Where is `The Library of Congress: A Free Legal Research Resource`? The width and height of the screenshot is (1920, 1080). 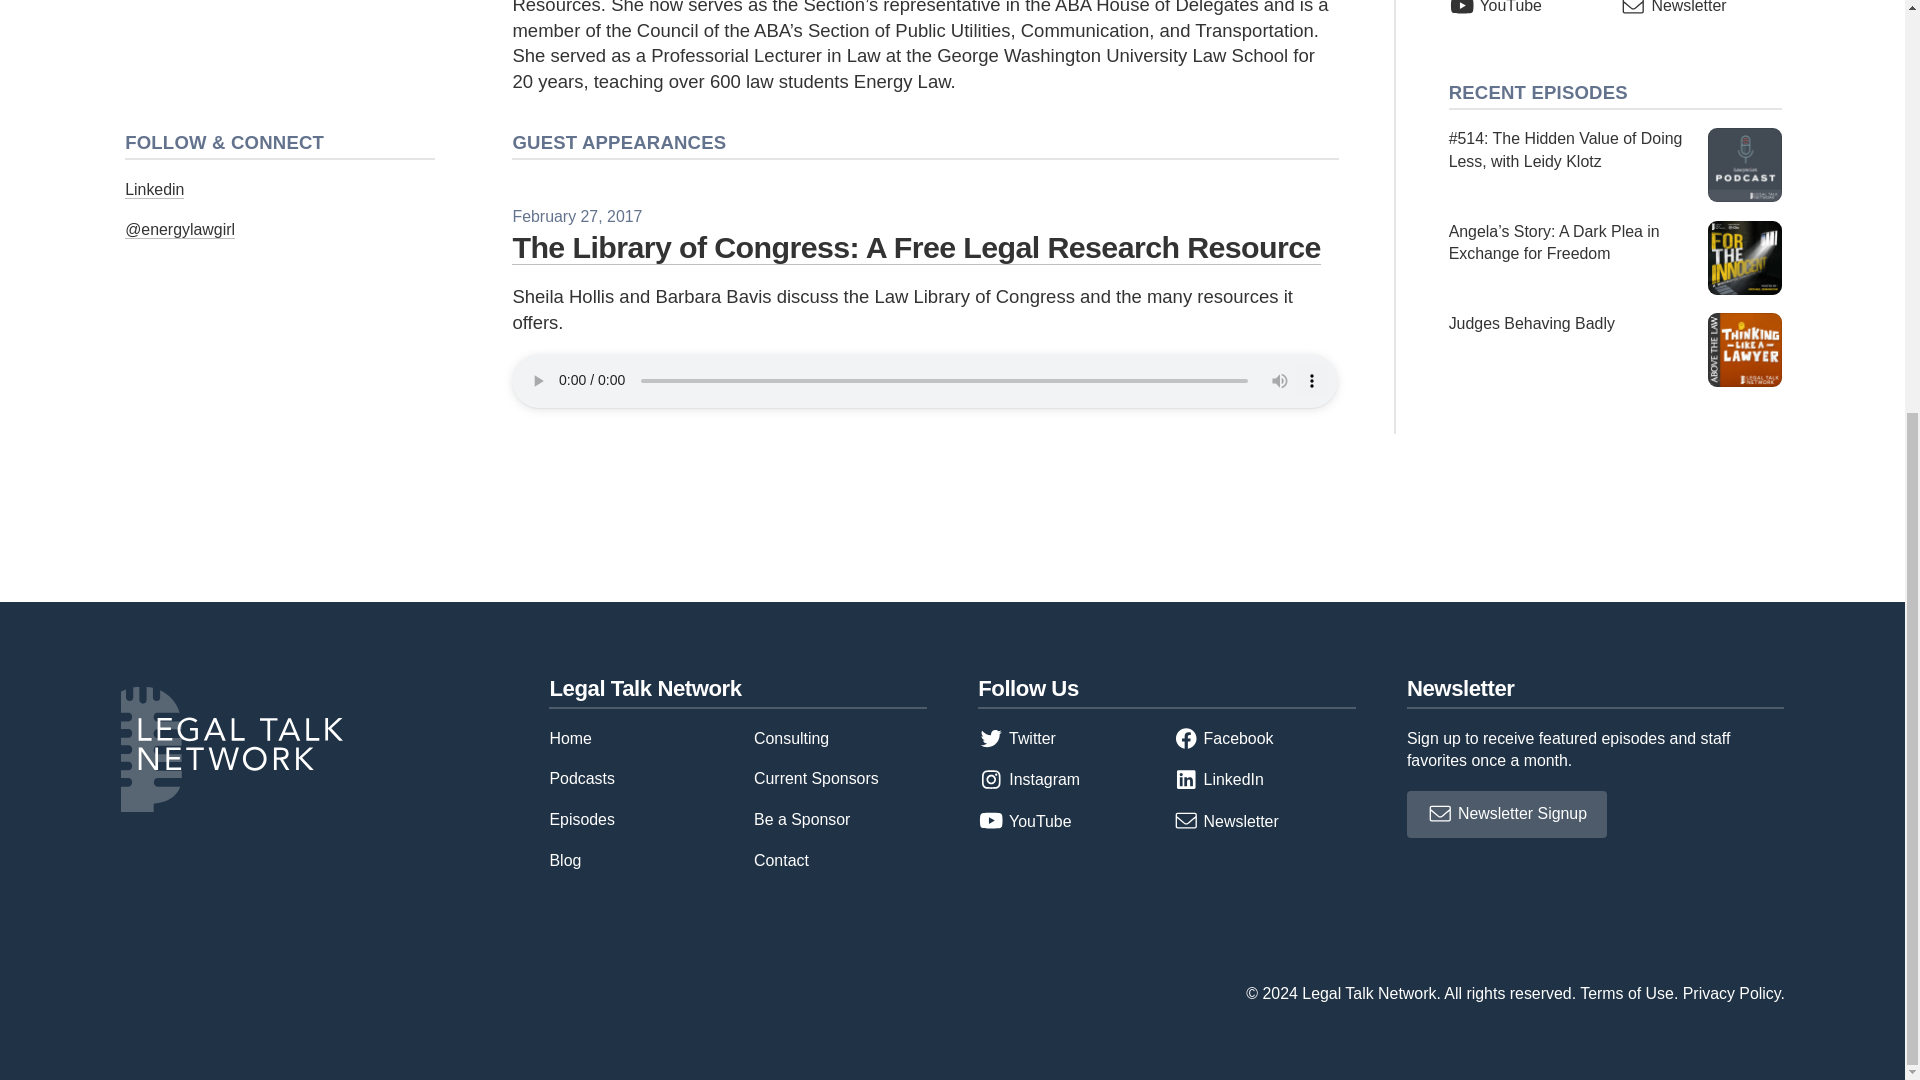
The Library of Congress: A Free Legal Research Resource is located at coordinates (916, 247).